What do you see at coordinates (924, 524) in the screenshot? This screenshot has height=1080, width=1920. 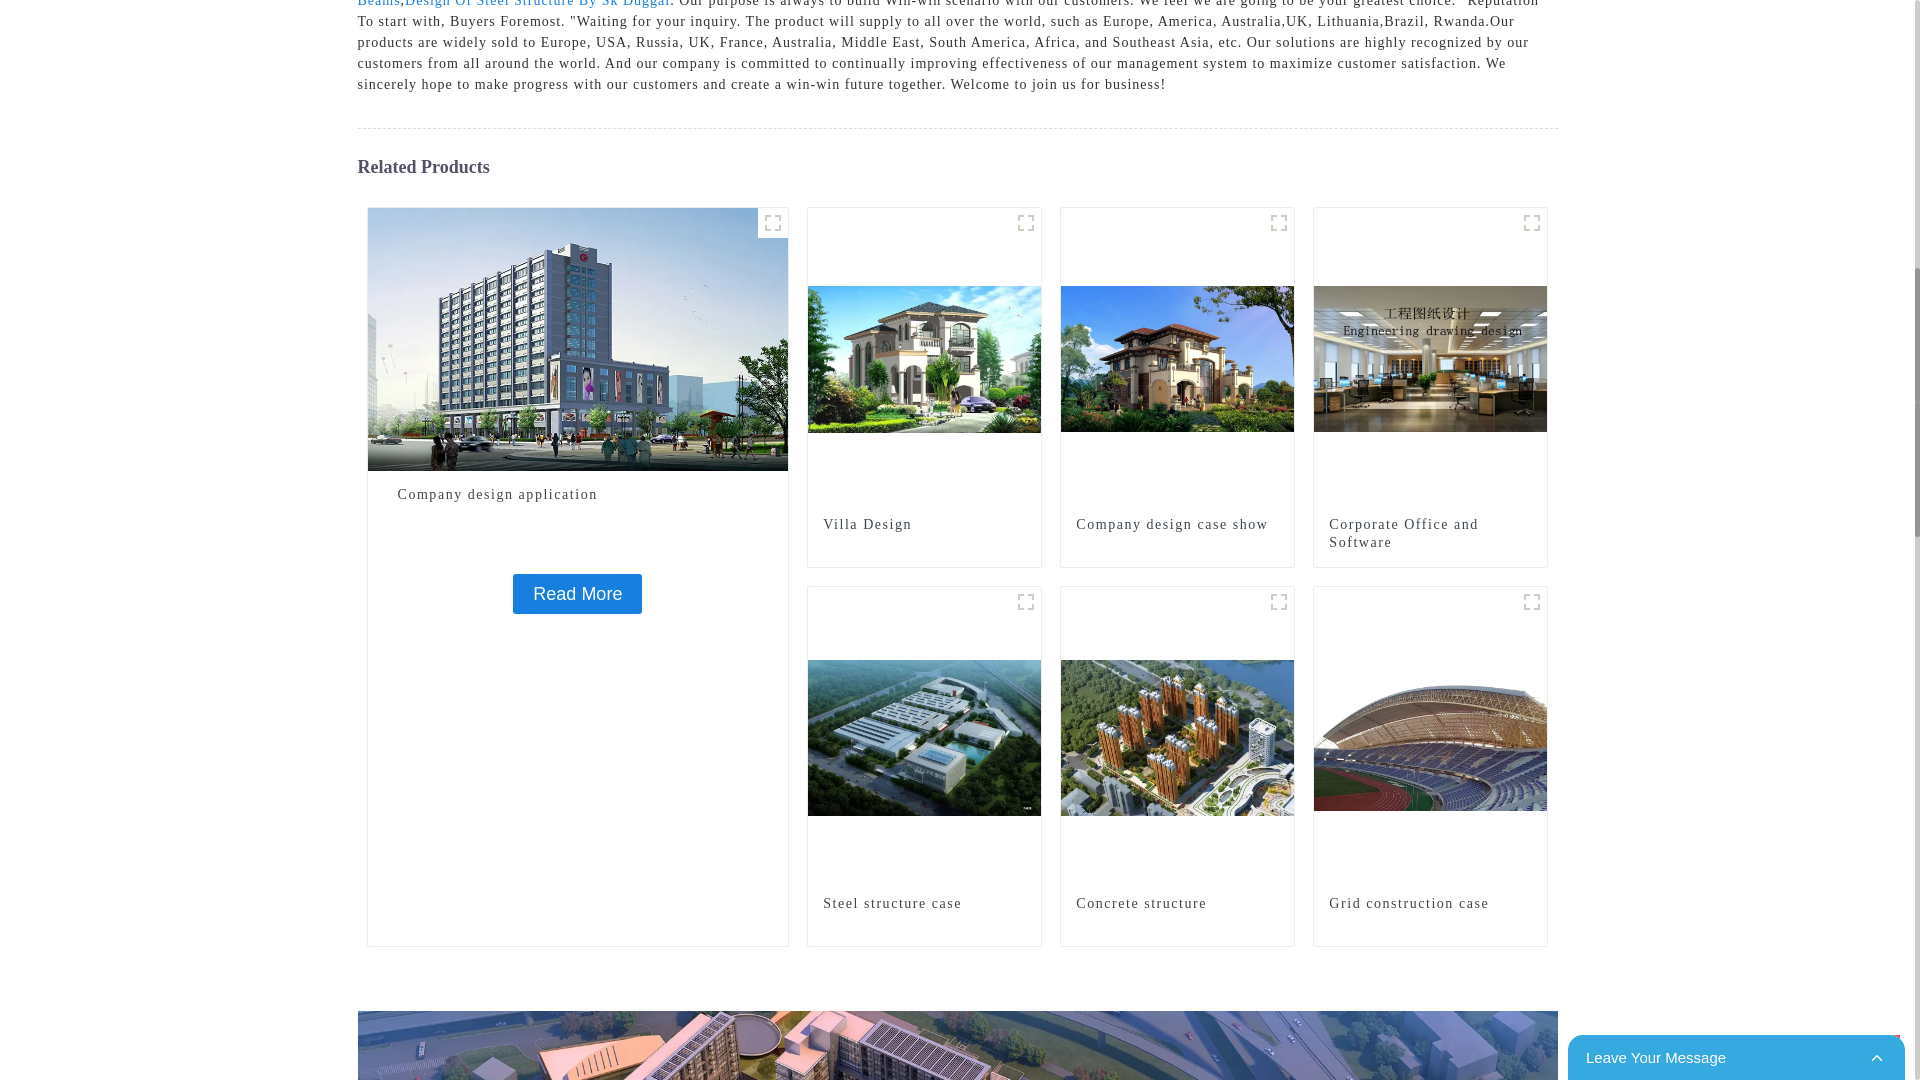 I see `Villa Design` at bounding box center [924, 524].